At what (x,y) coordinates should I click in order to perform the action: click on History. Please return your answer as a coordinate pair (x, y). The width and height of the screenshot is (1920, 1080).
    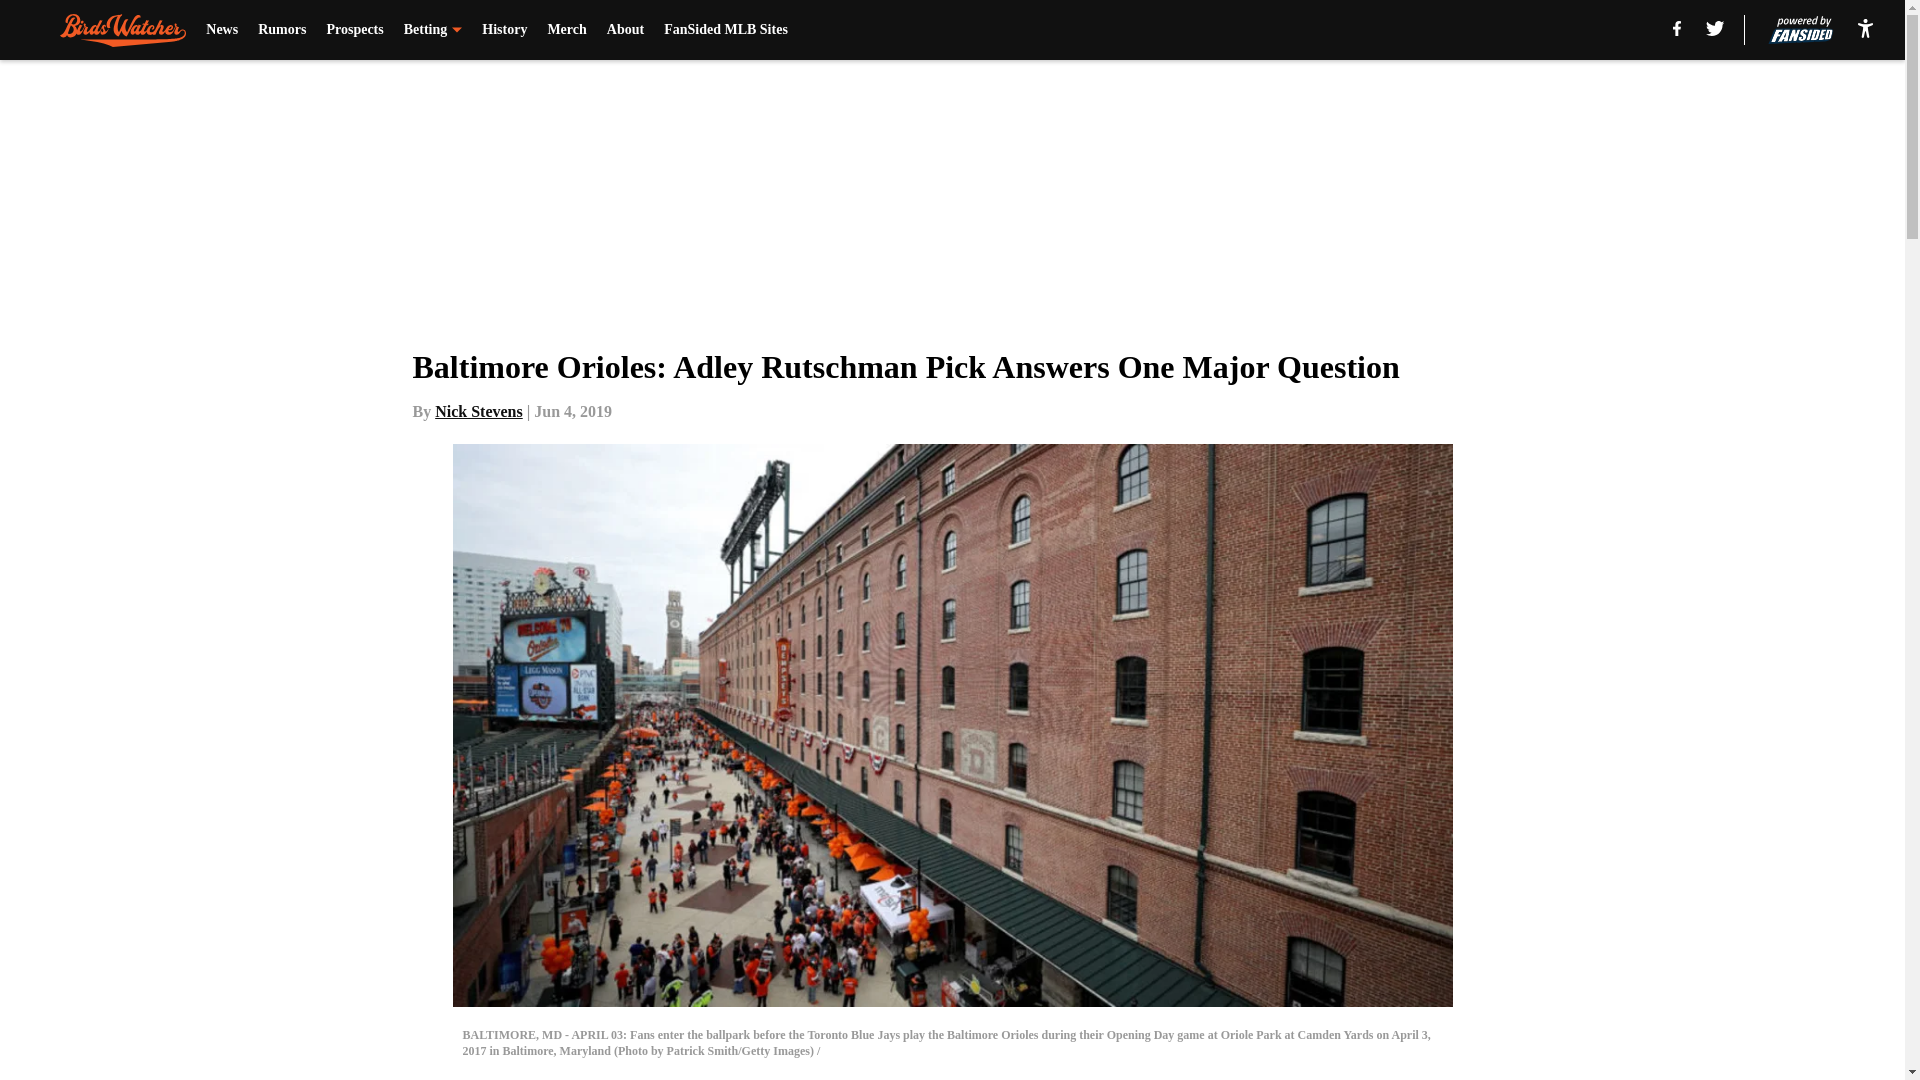
    Looking at the image, I should click on (504, 30).